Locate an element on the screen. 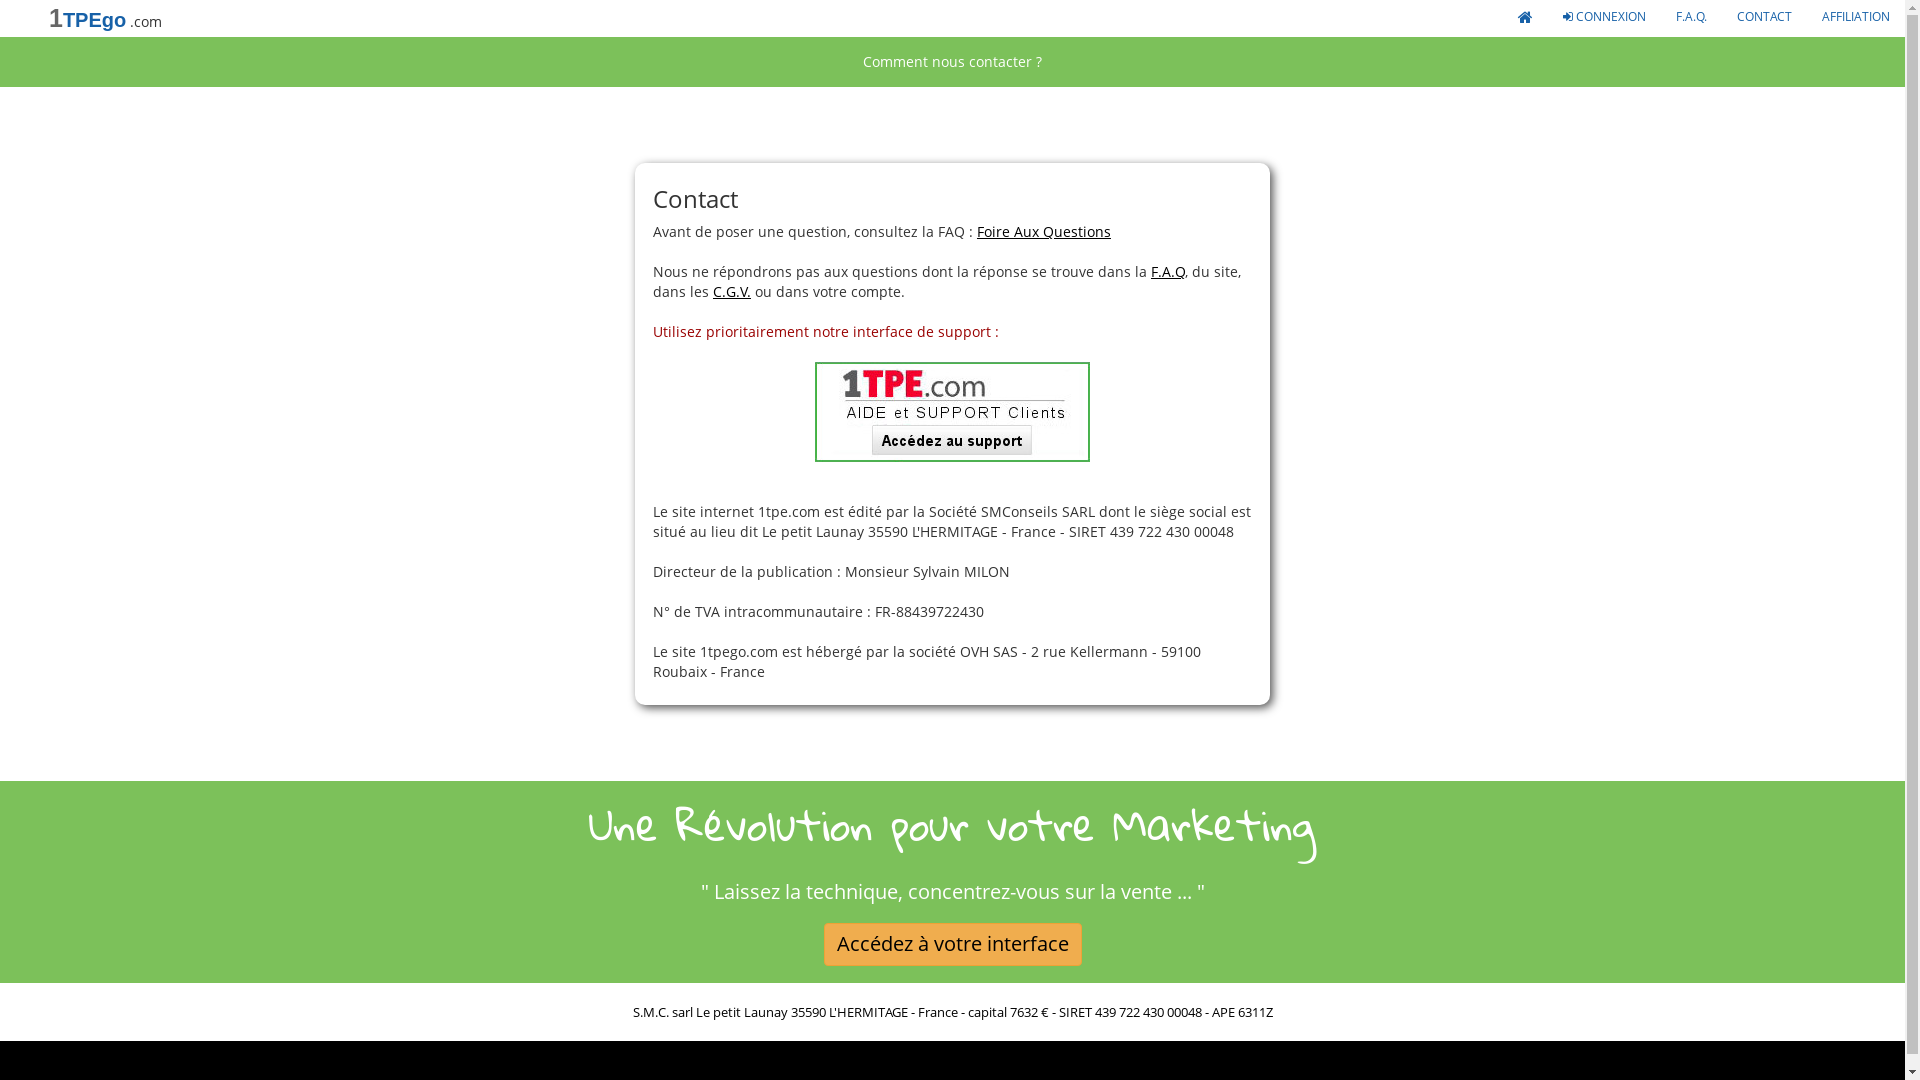 The width and height of the screenshot is (1920, 1080). CONNEXION is located at coordinates (1604, 15).